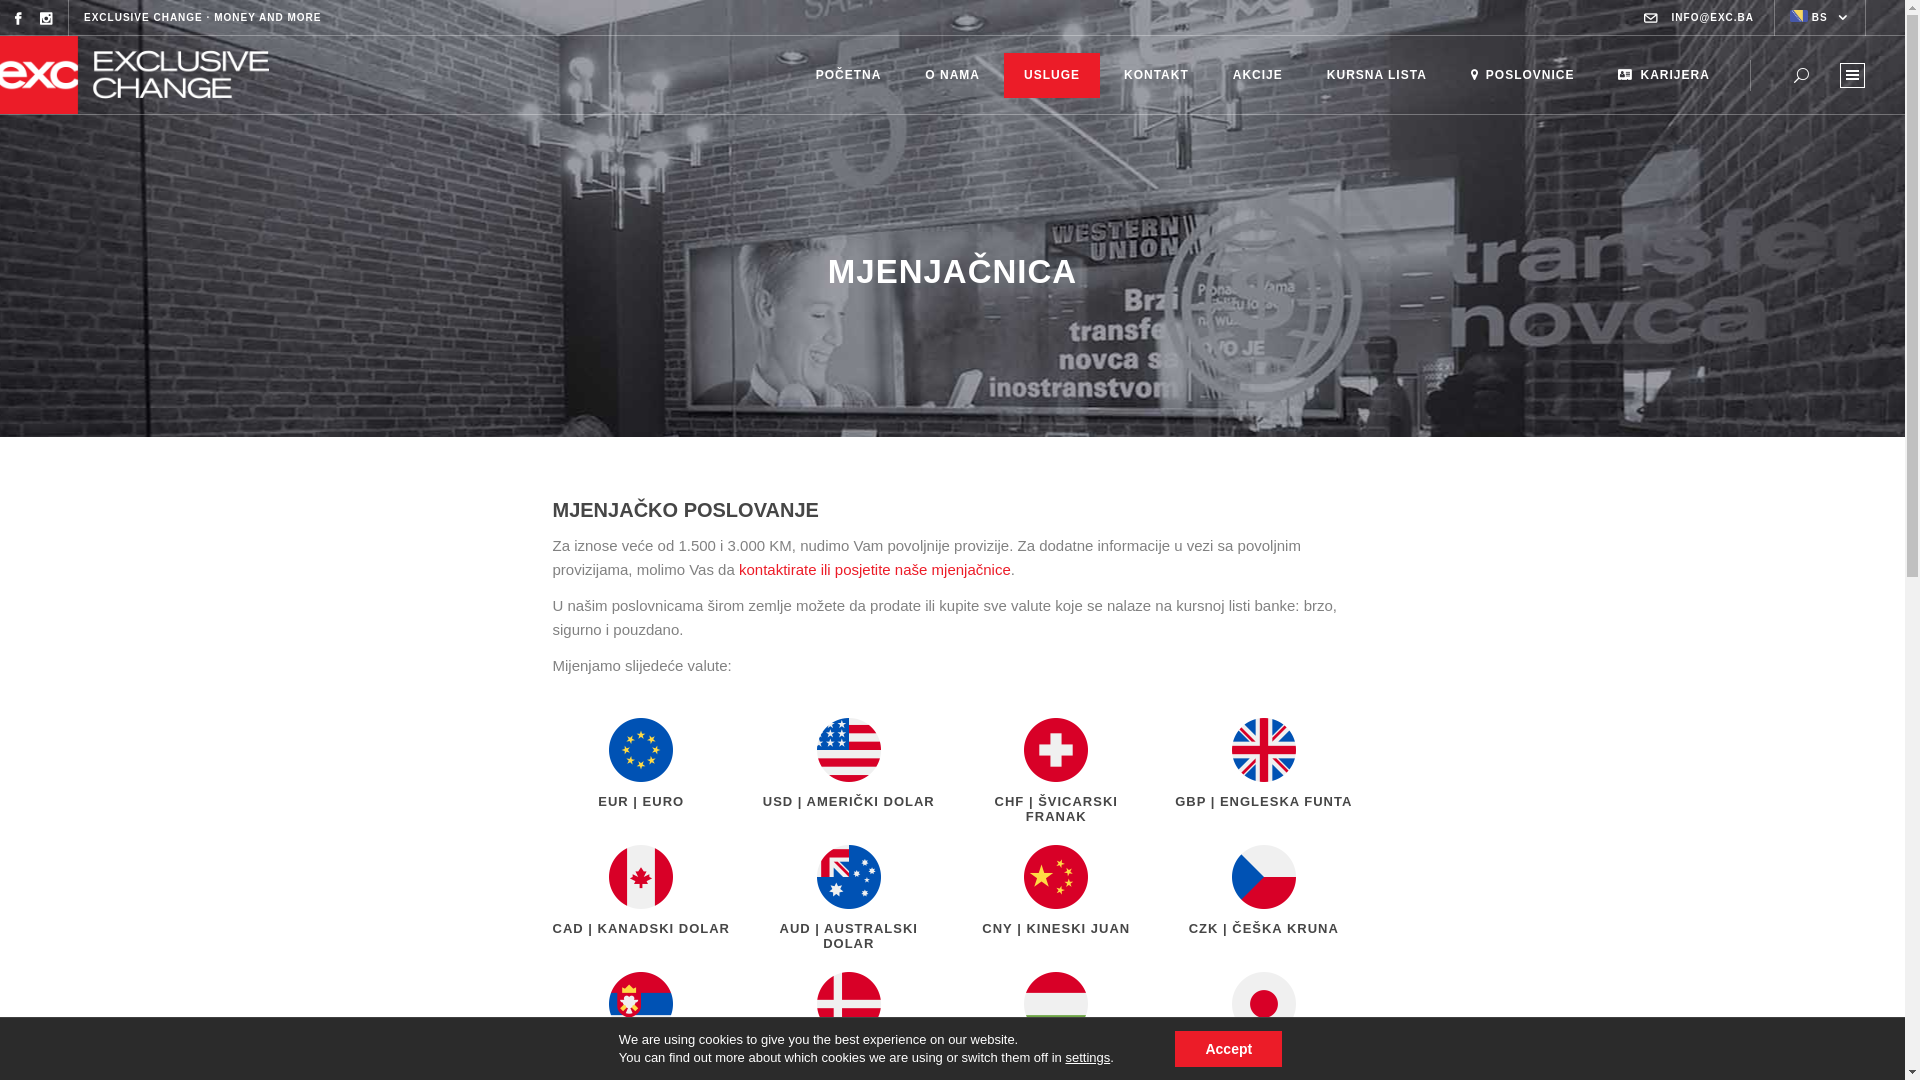  Describe the element at coordinates (1264, 750) in the screenshot. I see `united-kingdom` at that location.